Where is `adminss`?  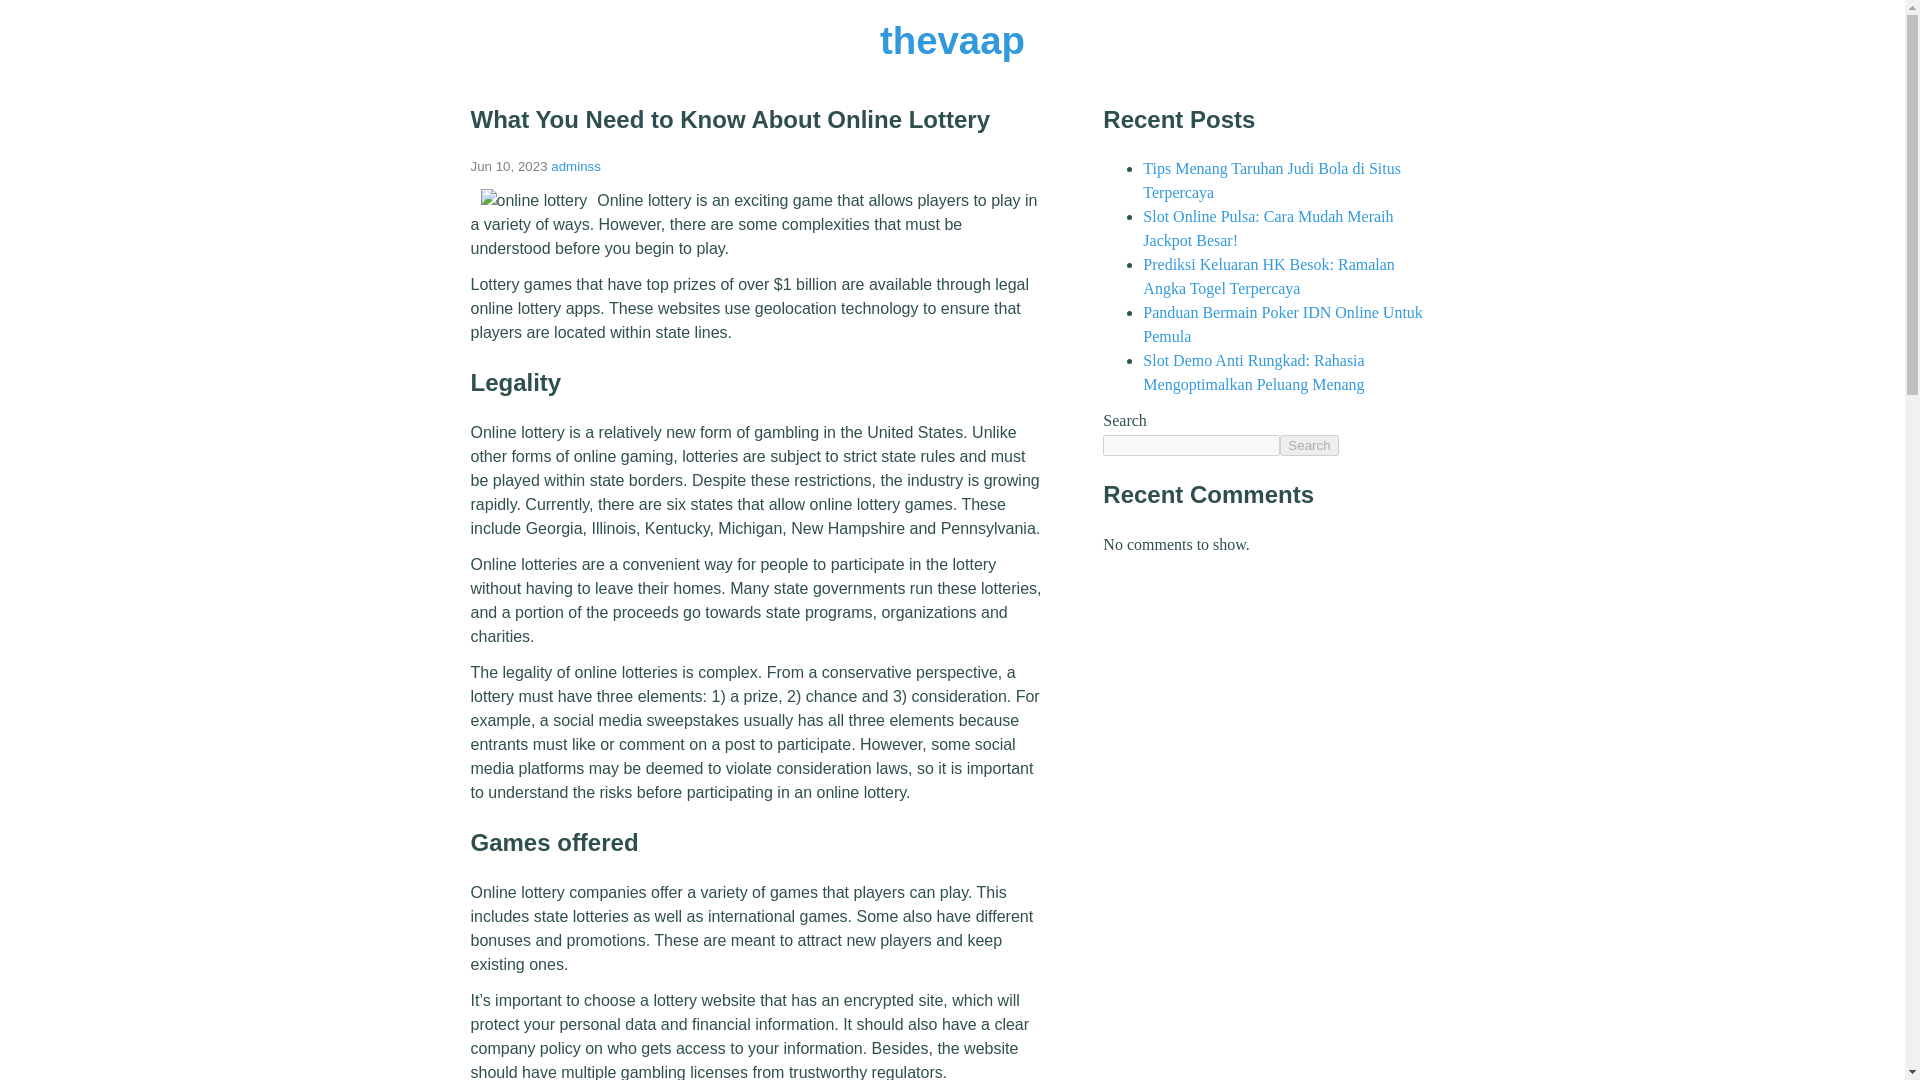 adminss is located at coordinates (576, 166).